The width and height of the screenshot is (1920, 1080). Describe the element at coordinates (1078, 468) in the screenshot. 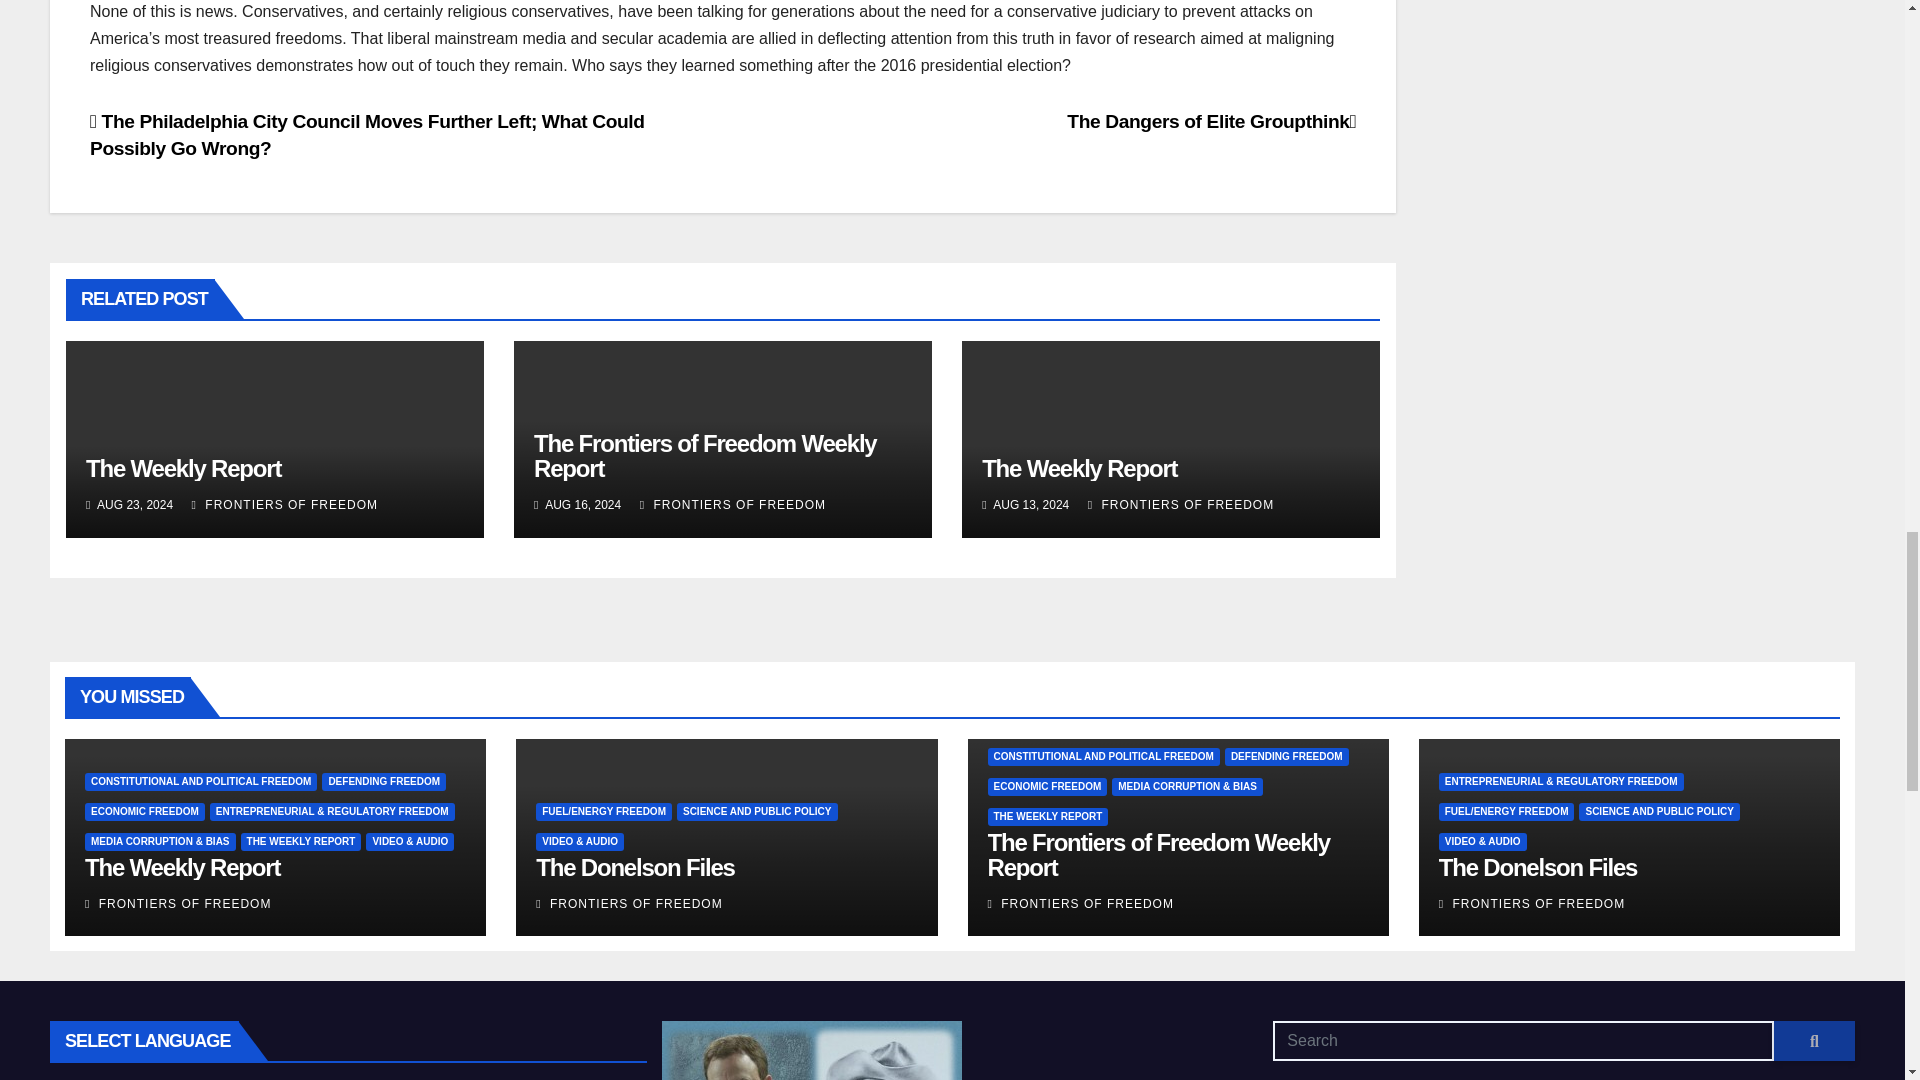

I see `The Weekly Report` at that location.